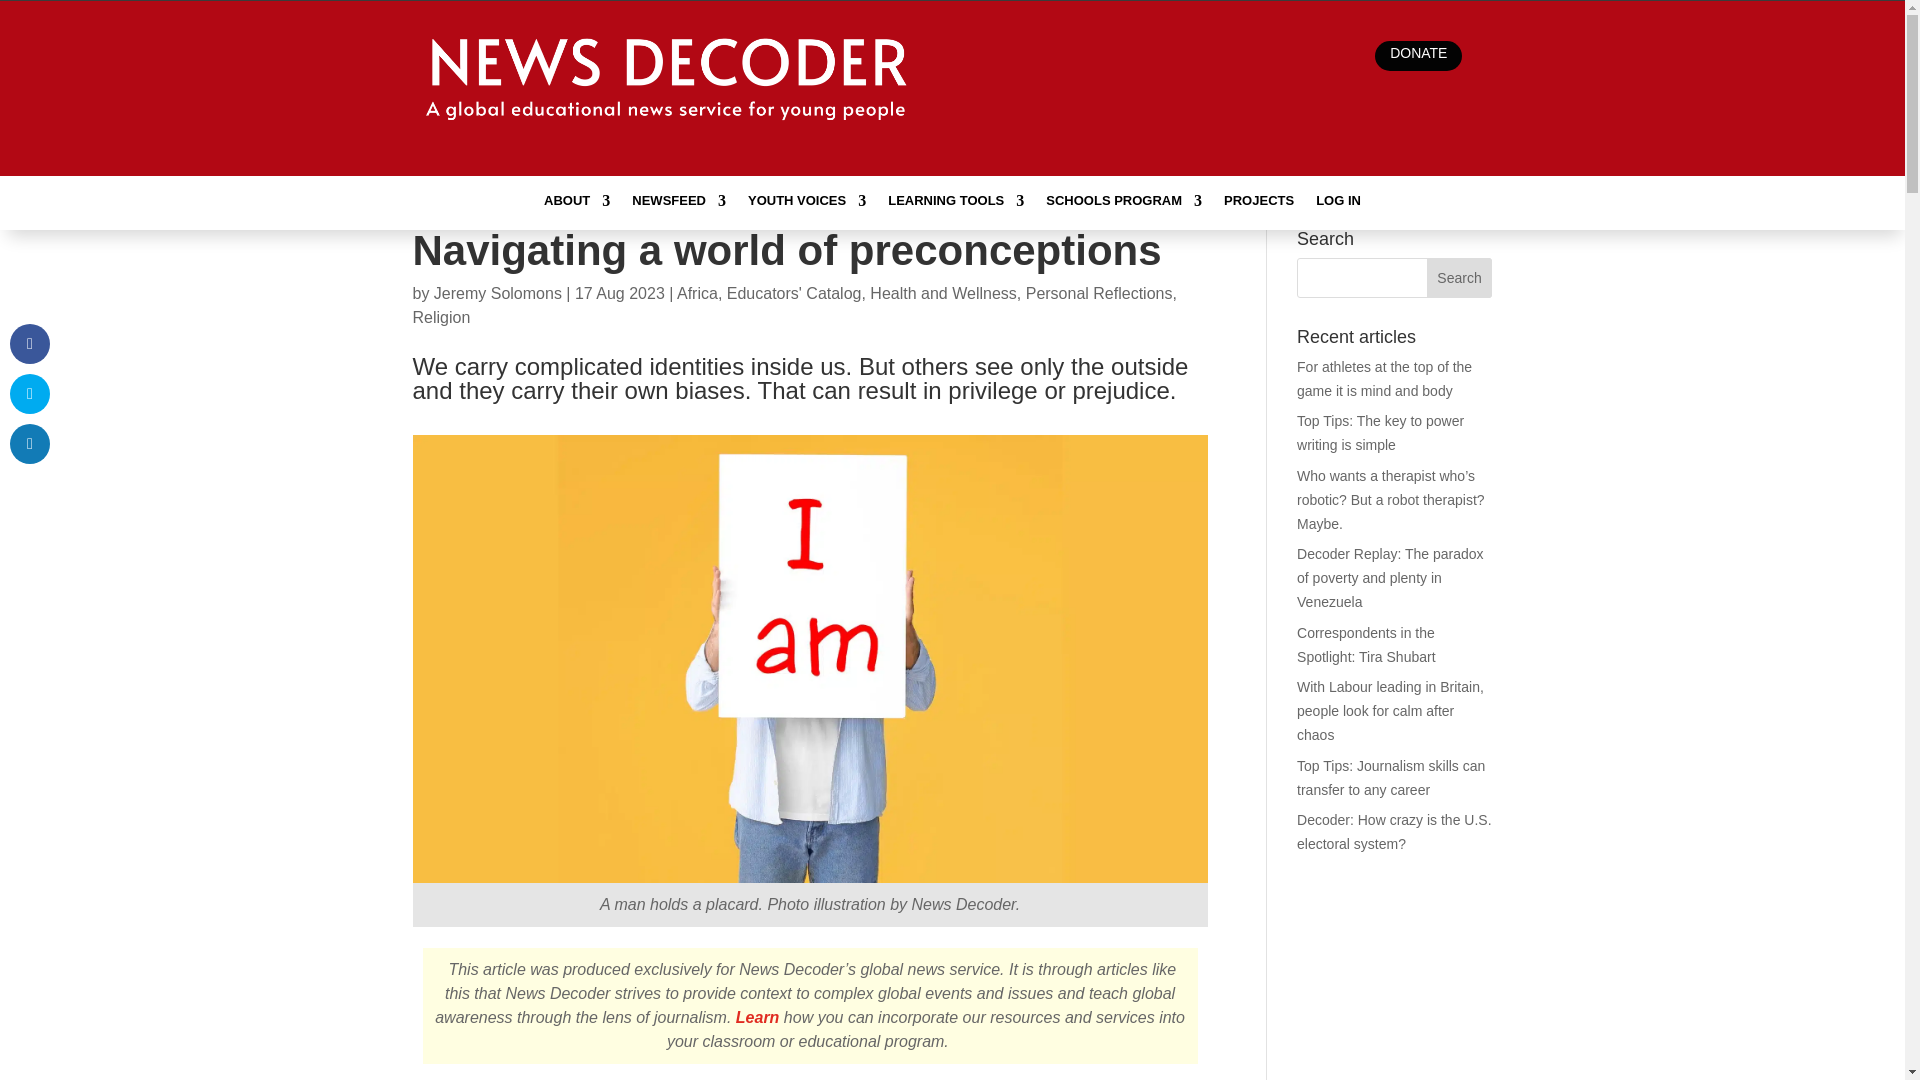  What do you see at coordinates (1460, 278) in the screenshot?
I see `Search` at bounding box center [1460, 278].